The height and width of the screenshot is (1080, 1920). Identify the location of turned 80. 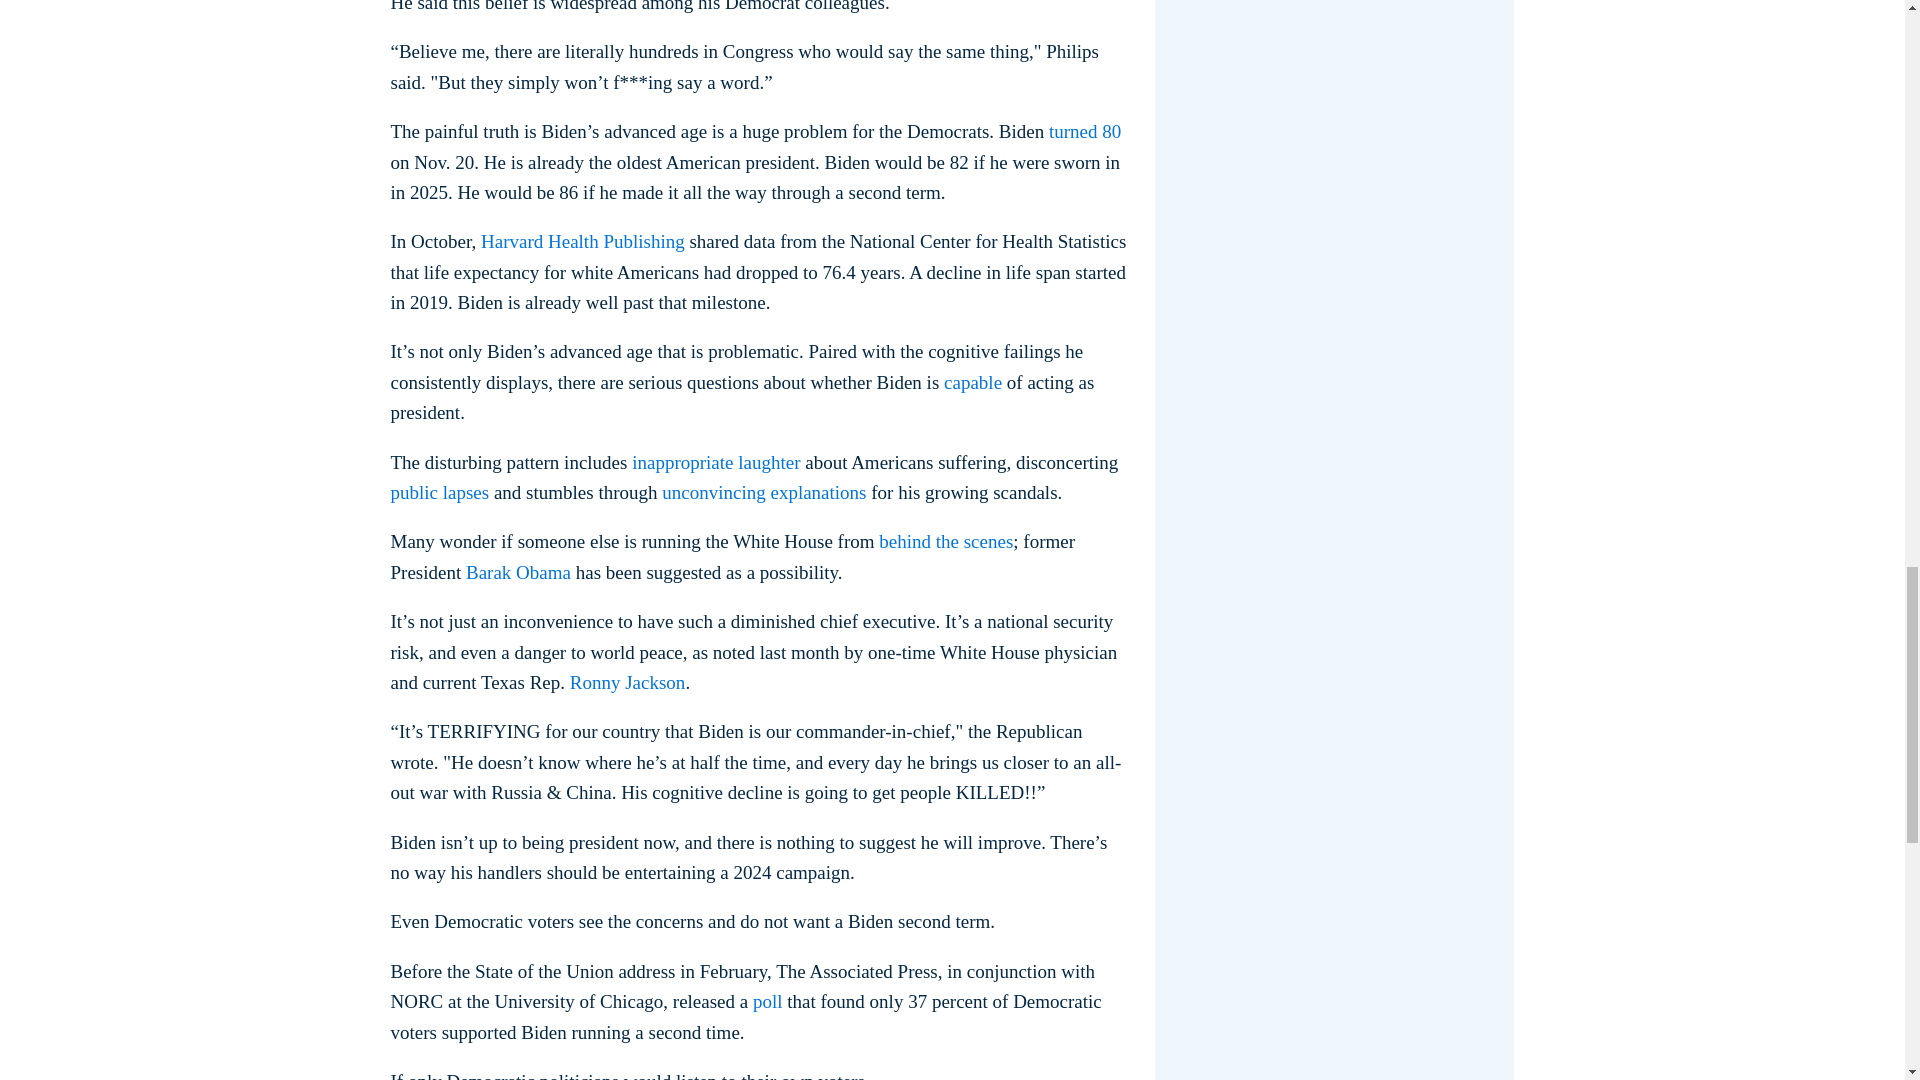
(1084, 130).